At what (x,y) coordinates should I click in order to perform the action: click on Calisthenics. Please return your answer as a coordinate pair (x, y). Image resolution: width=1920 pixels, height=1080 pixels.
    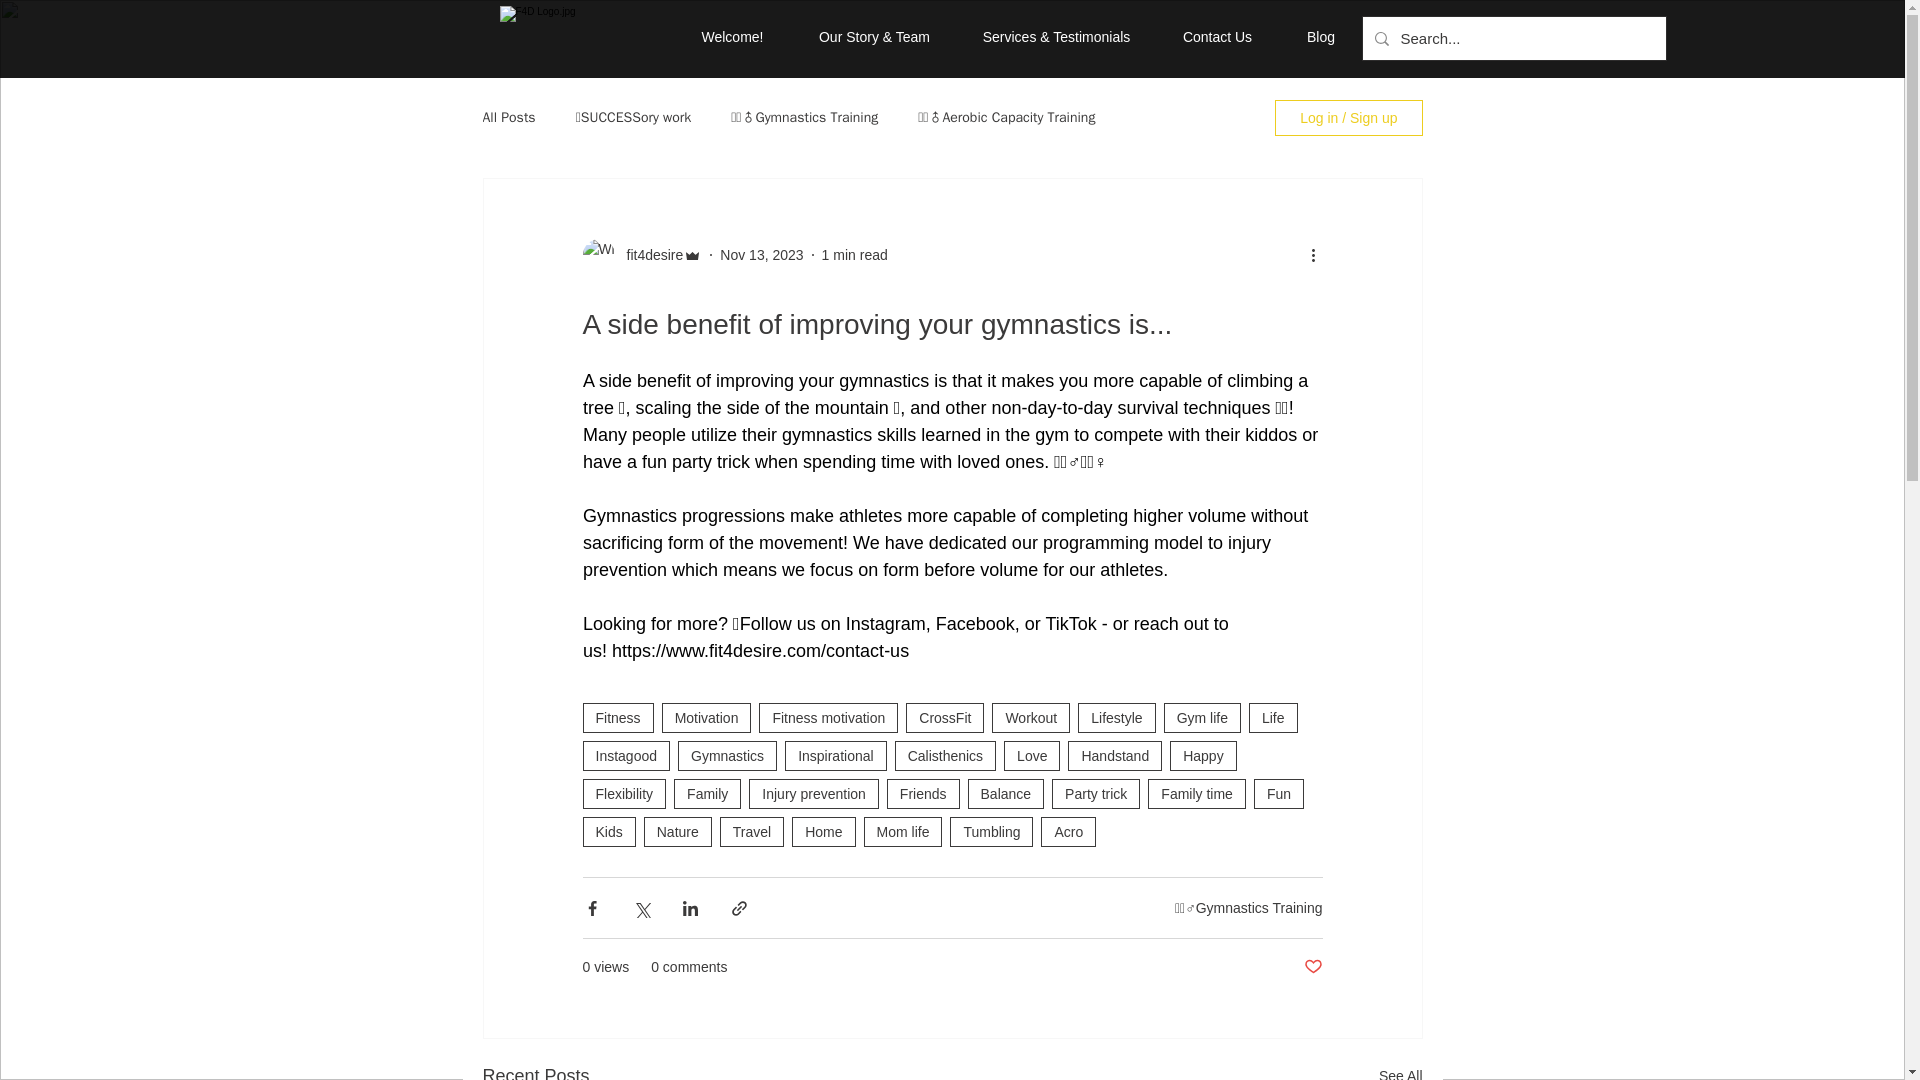
    Looking at the image, I should click on (945, 756).